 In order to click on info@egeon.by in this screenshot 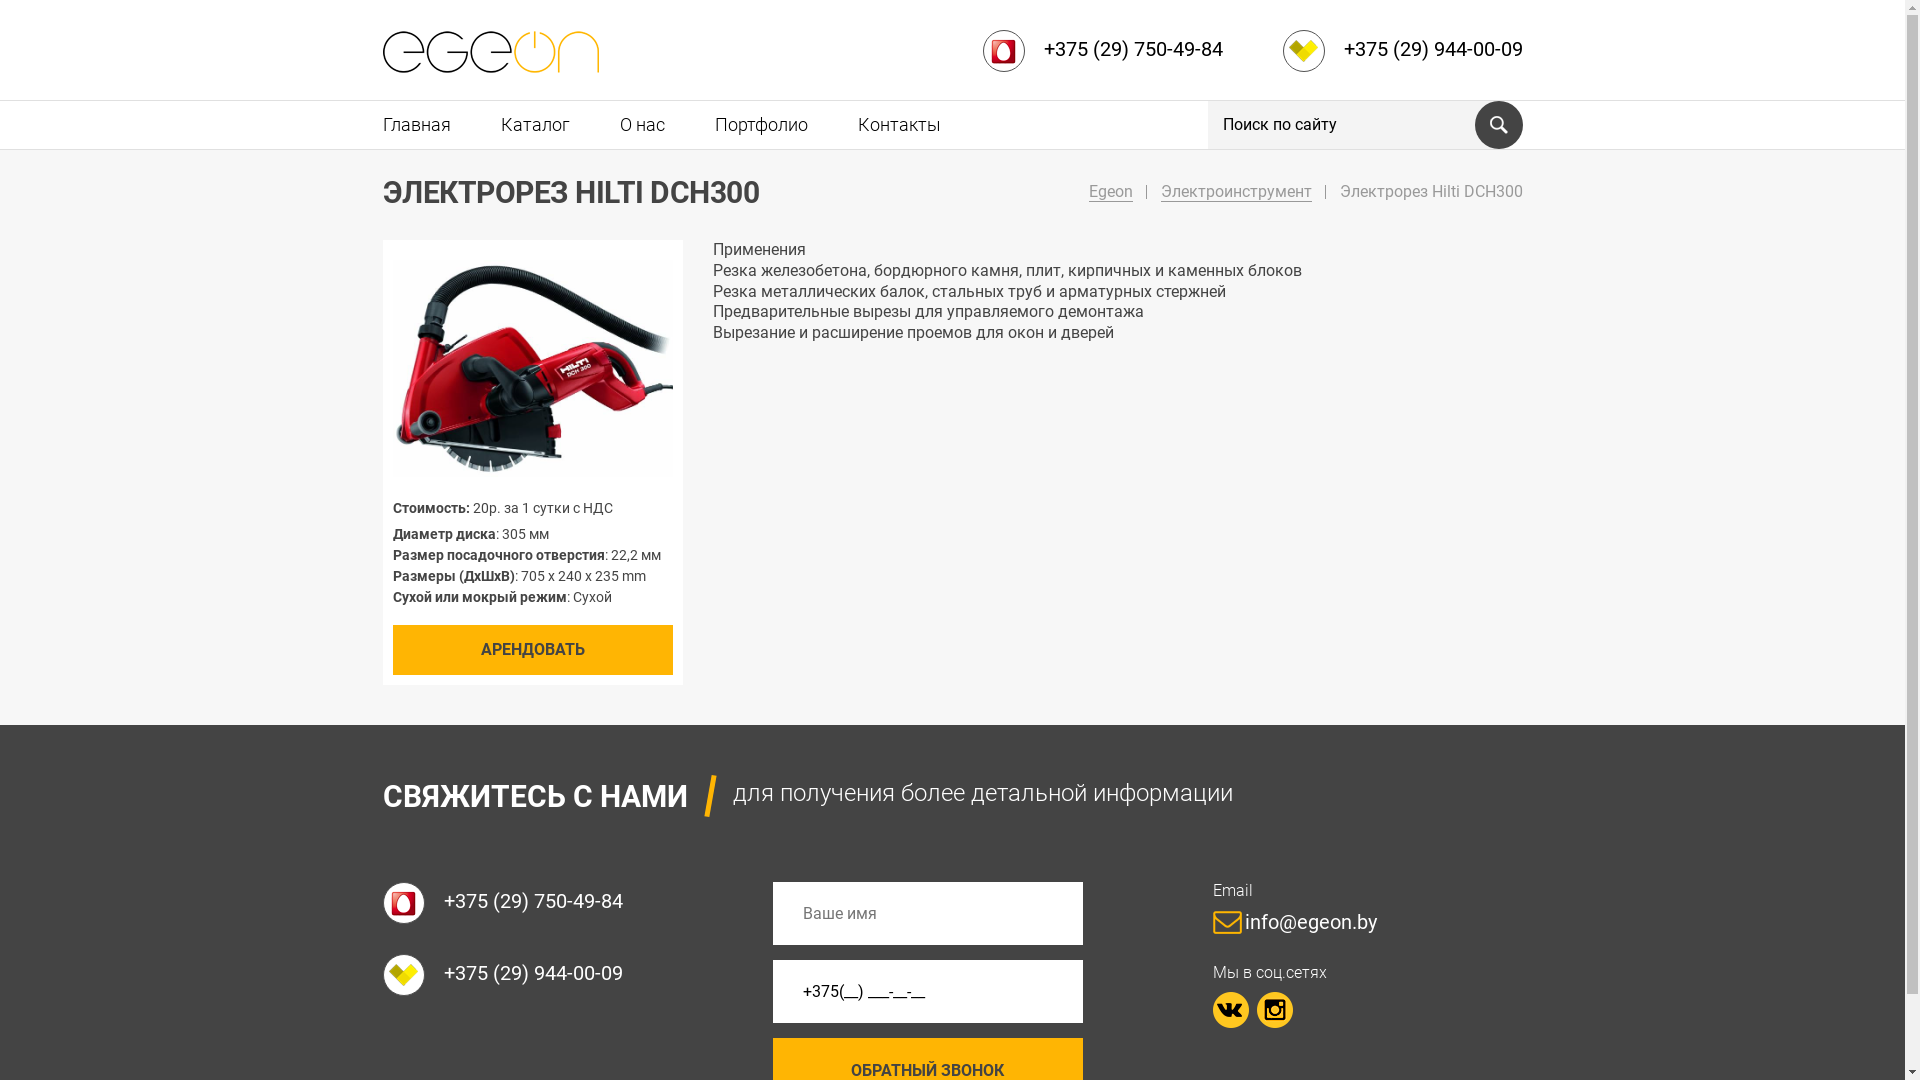, I will do `click(1302, 922)`.